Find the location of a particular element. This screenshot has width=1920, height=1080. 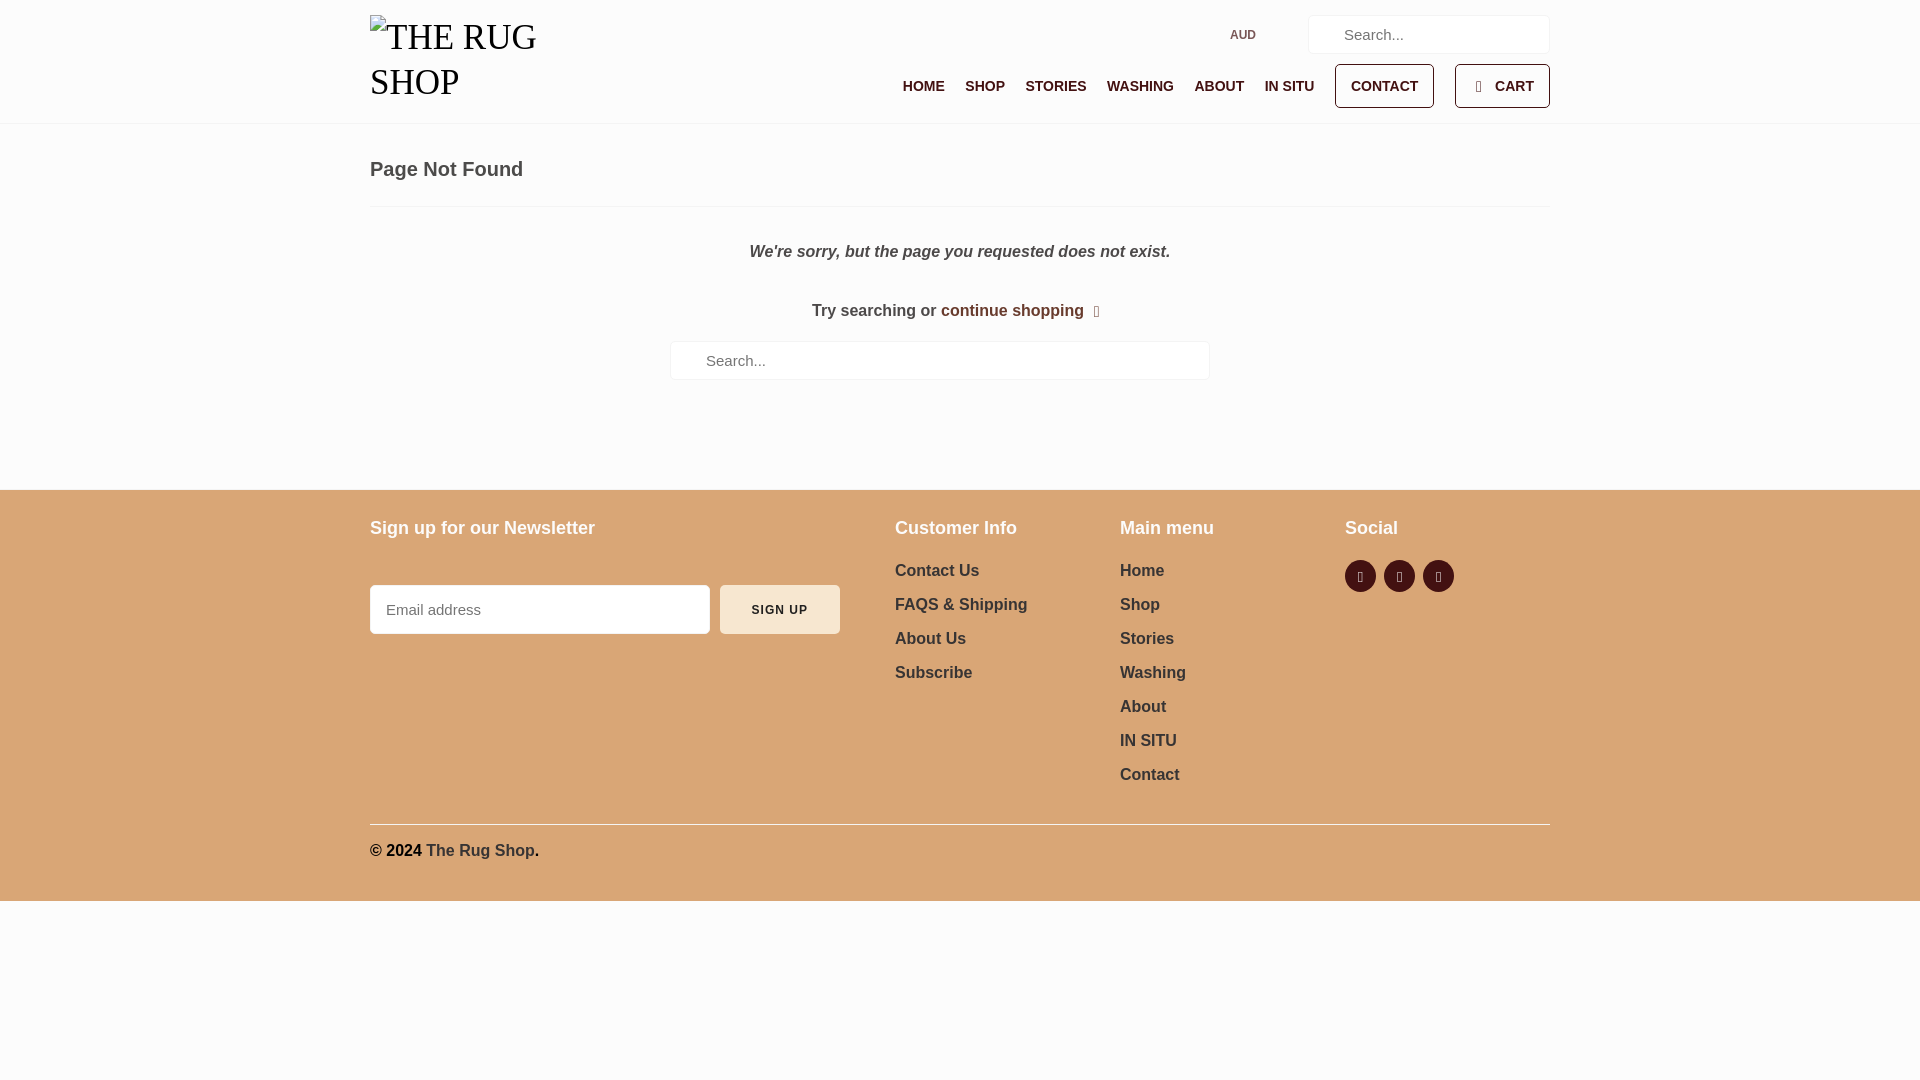

Email The Rug Shop is located at coordinates (1438, 576).